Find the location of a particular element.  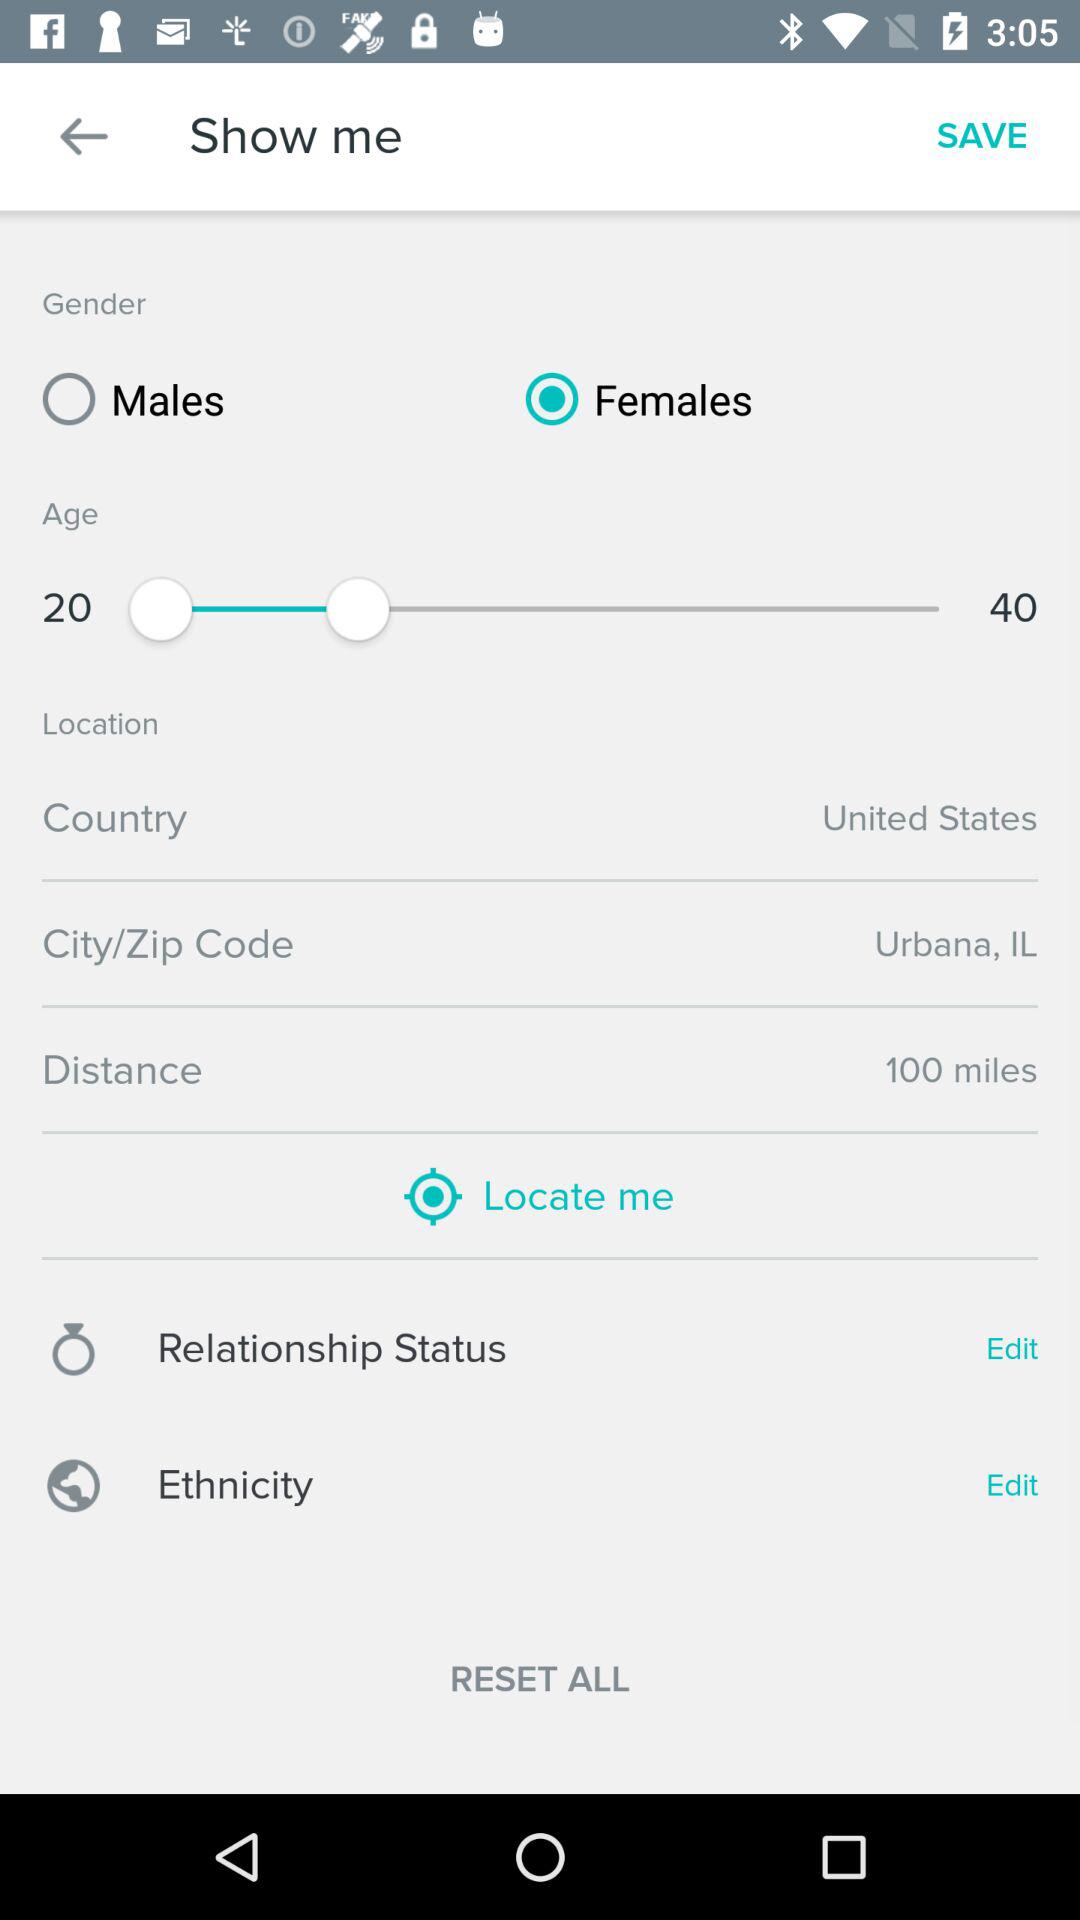

select icon above the age item is located at coordinates (631, 398).